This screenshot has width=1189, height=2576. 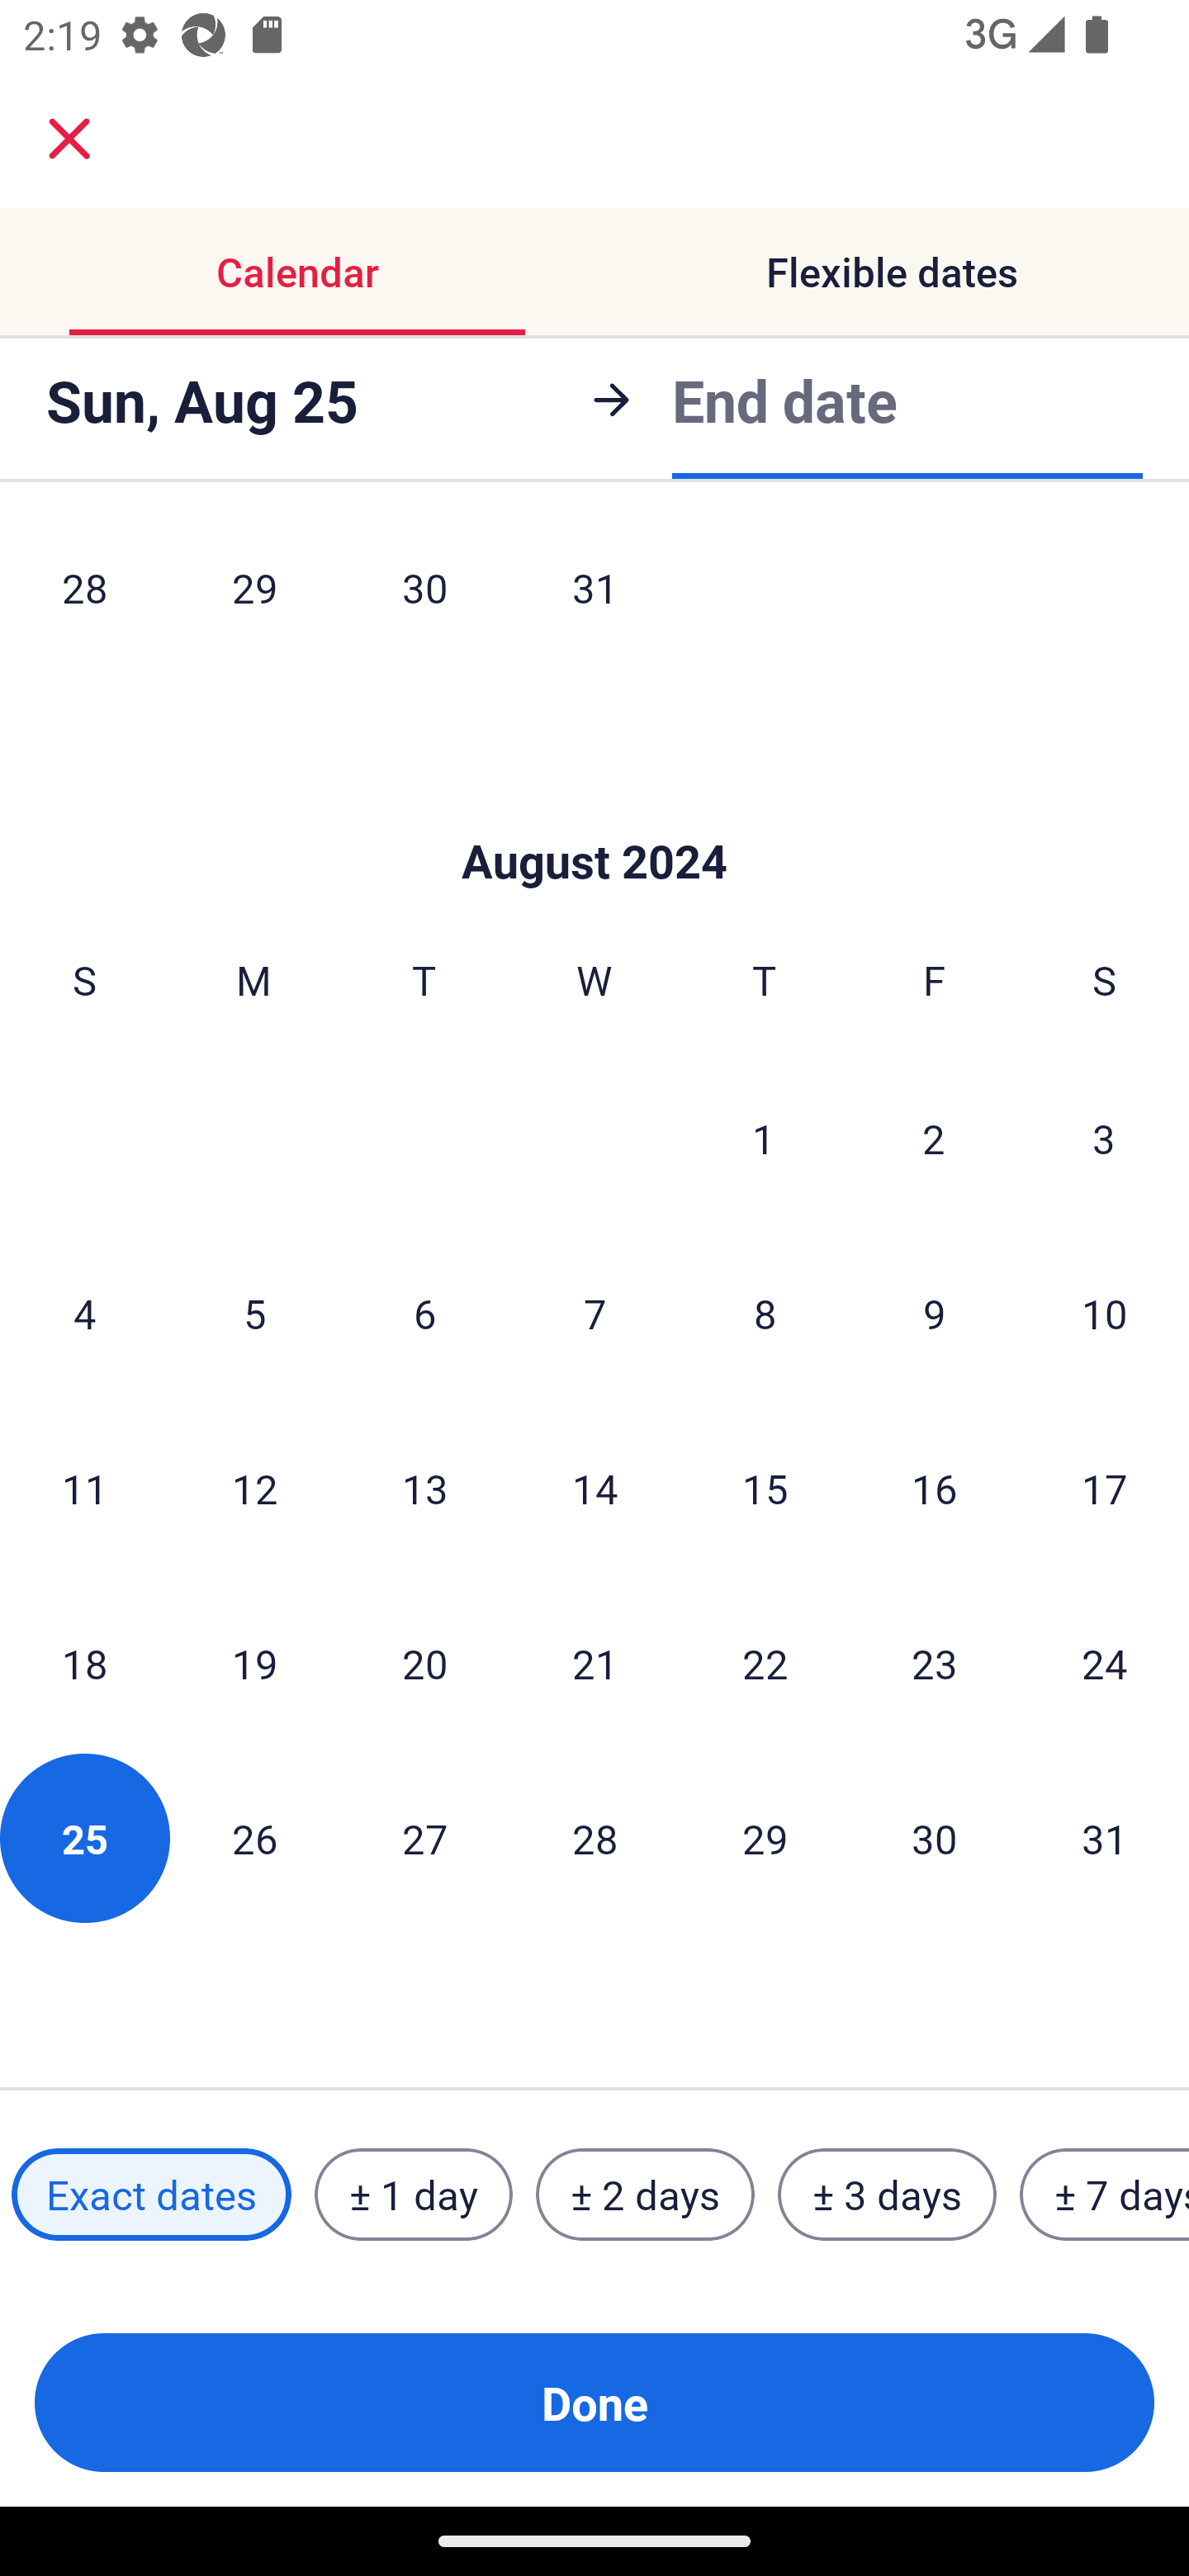 What do you see at coordinates (594, 599) in the screenshot?
I see `31 Wednesday, July 31, 2024` at bounding box center [594, 599].